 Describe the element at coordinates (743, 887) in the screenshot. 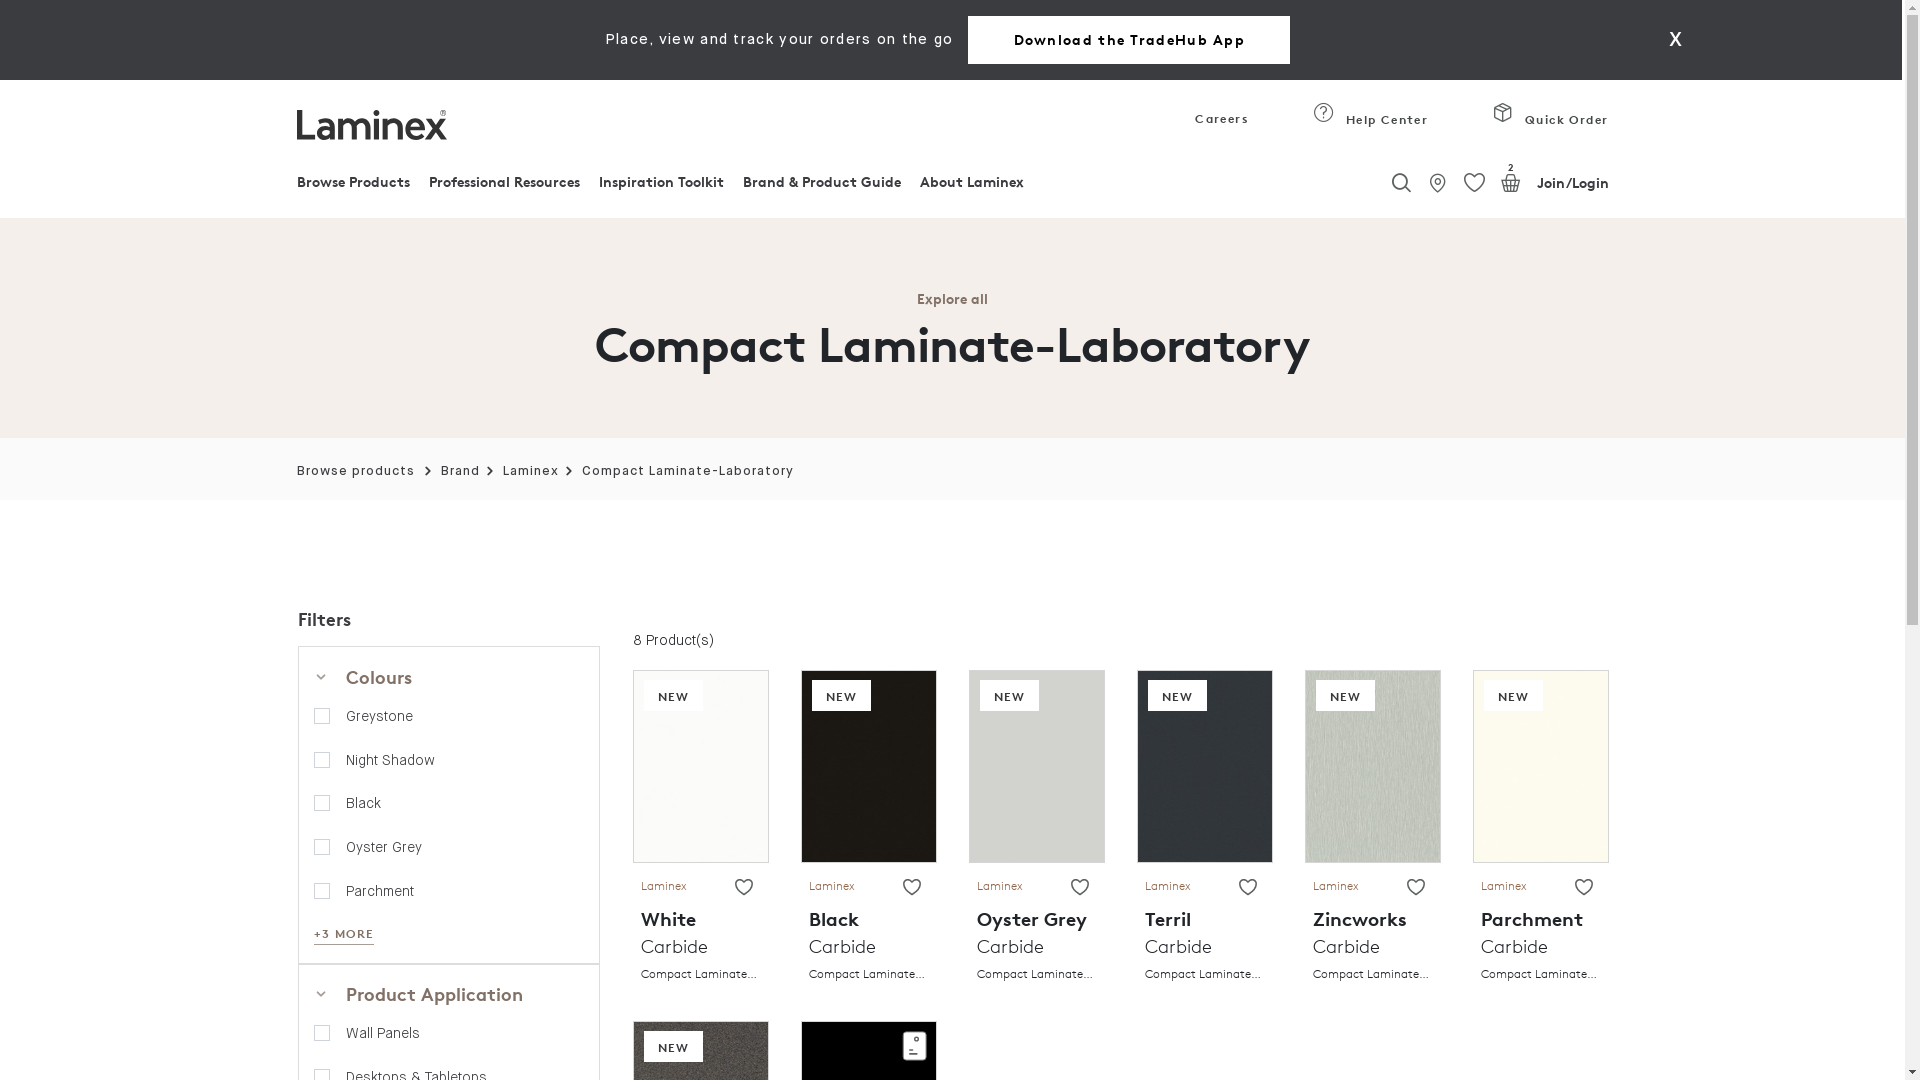

I see `View Favourites` at that location.